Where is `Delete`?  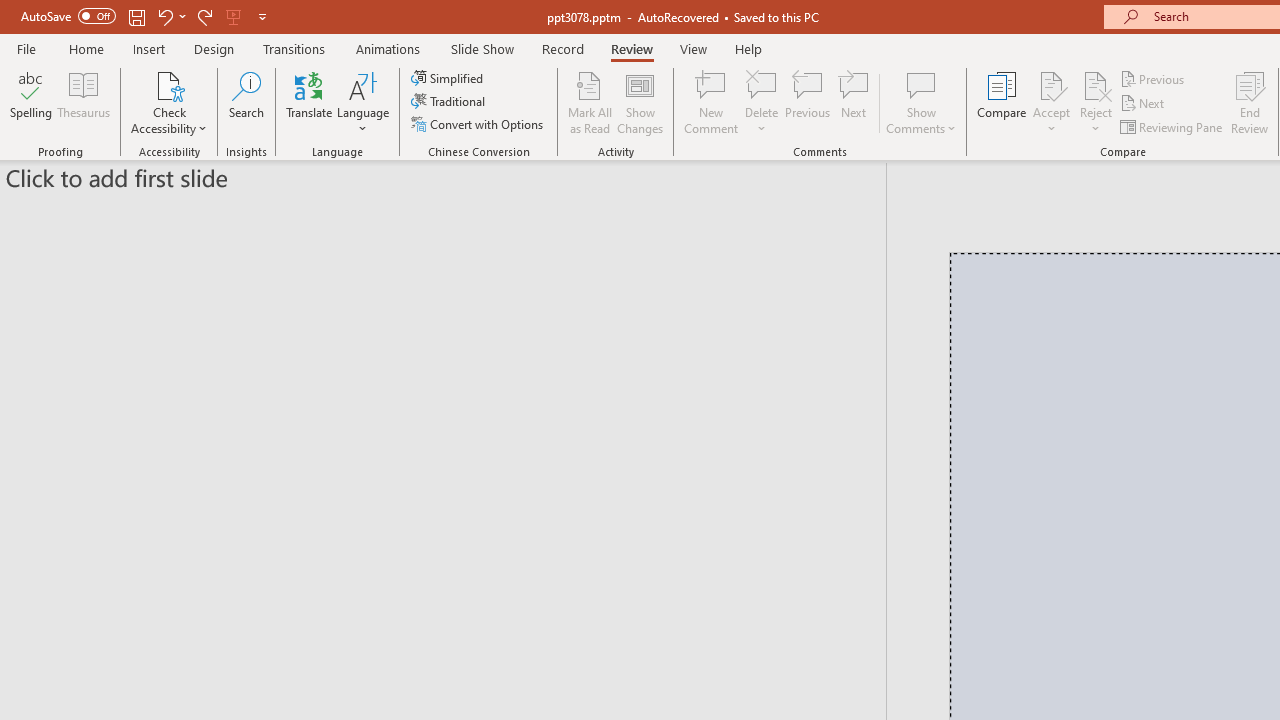 Delete is located at coordinates (762, 102).